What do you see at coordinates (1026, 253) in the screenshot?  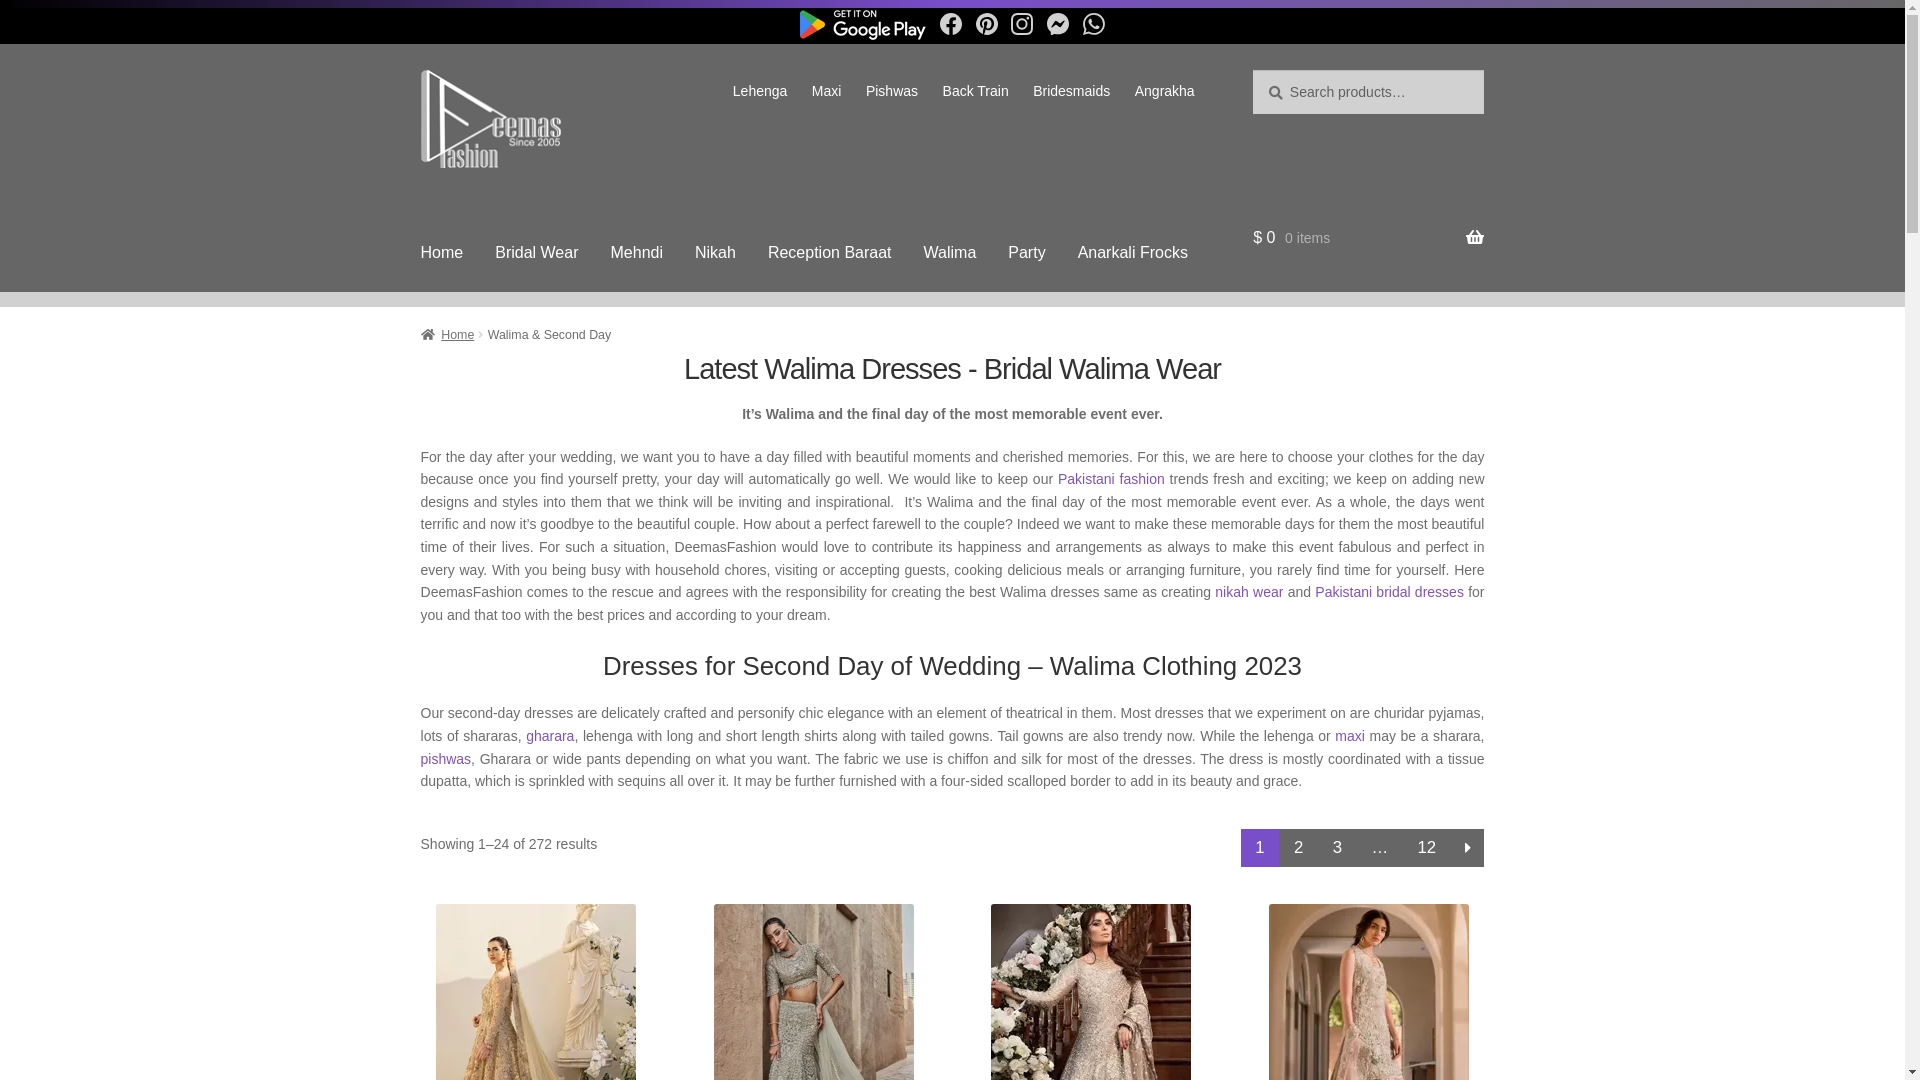 I see `Party` at bounding box center [1026, 253].